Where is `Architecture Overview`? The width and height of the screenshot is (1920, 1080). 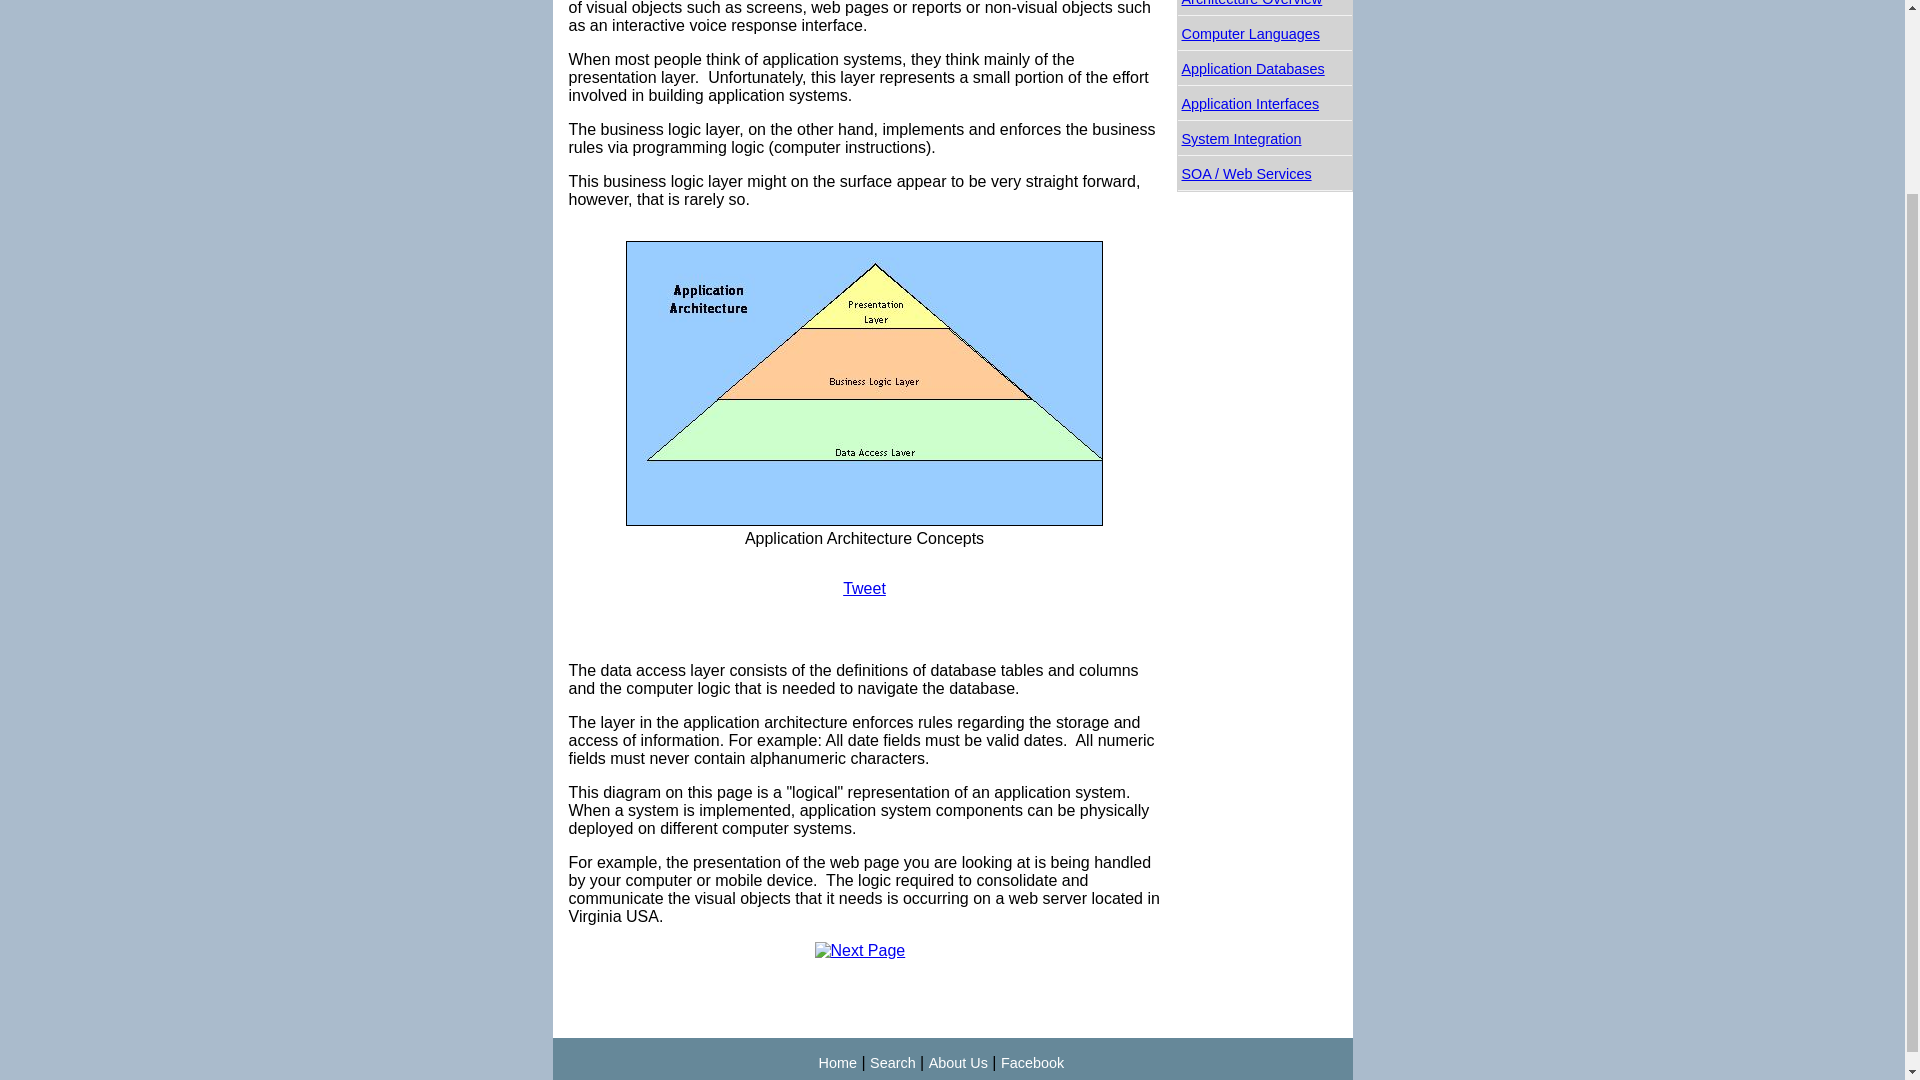 Architecture Overview is located at coordinates (1264, 8).